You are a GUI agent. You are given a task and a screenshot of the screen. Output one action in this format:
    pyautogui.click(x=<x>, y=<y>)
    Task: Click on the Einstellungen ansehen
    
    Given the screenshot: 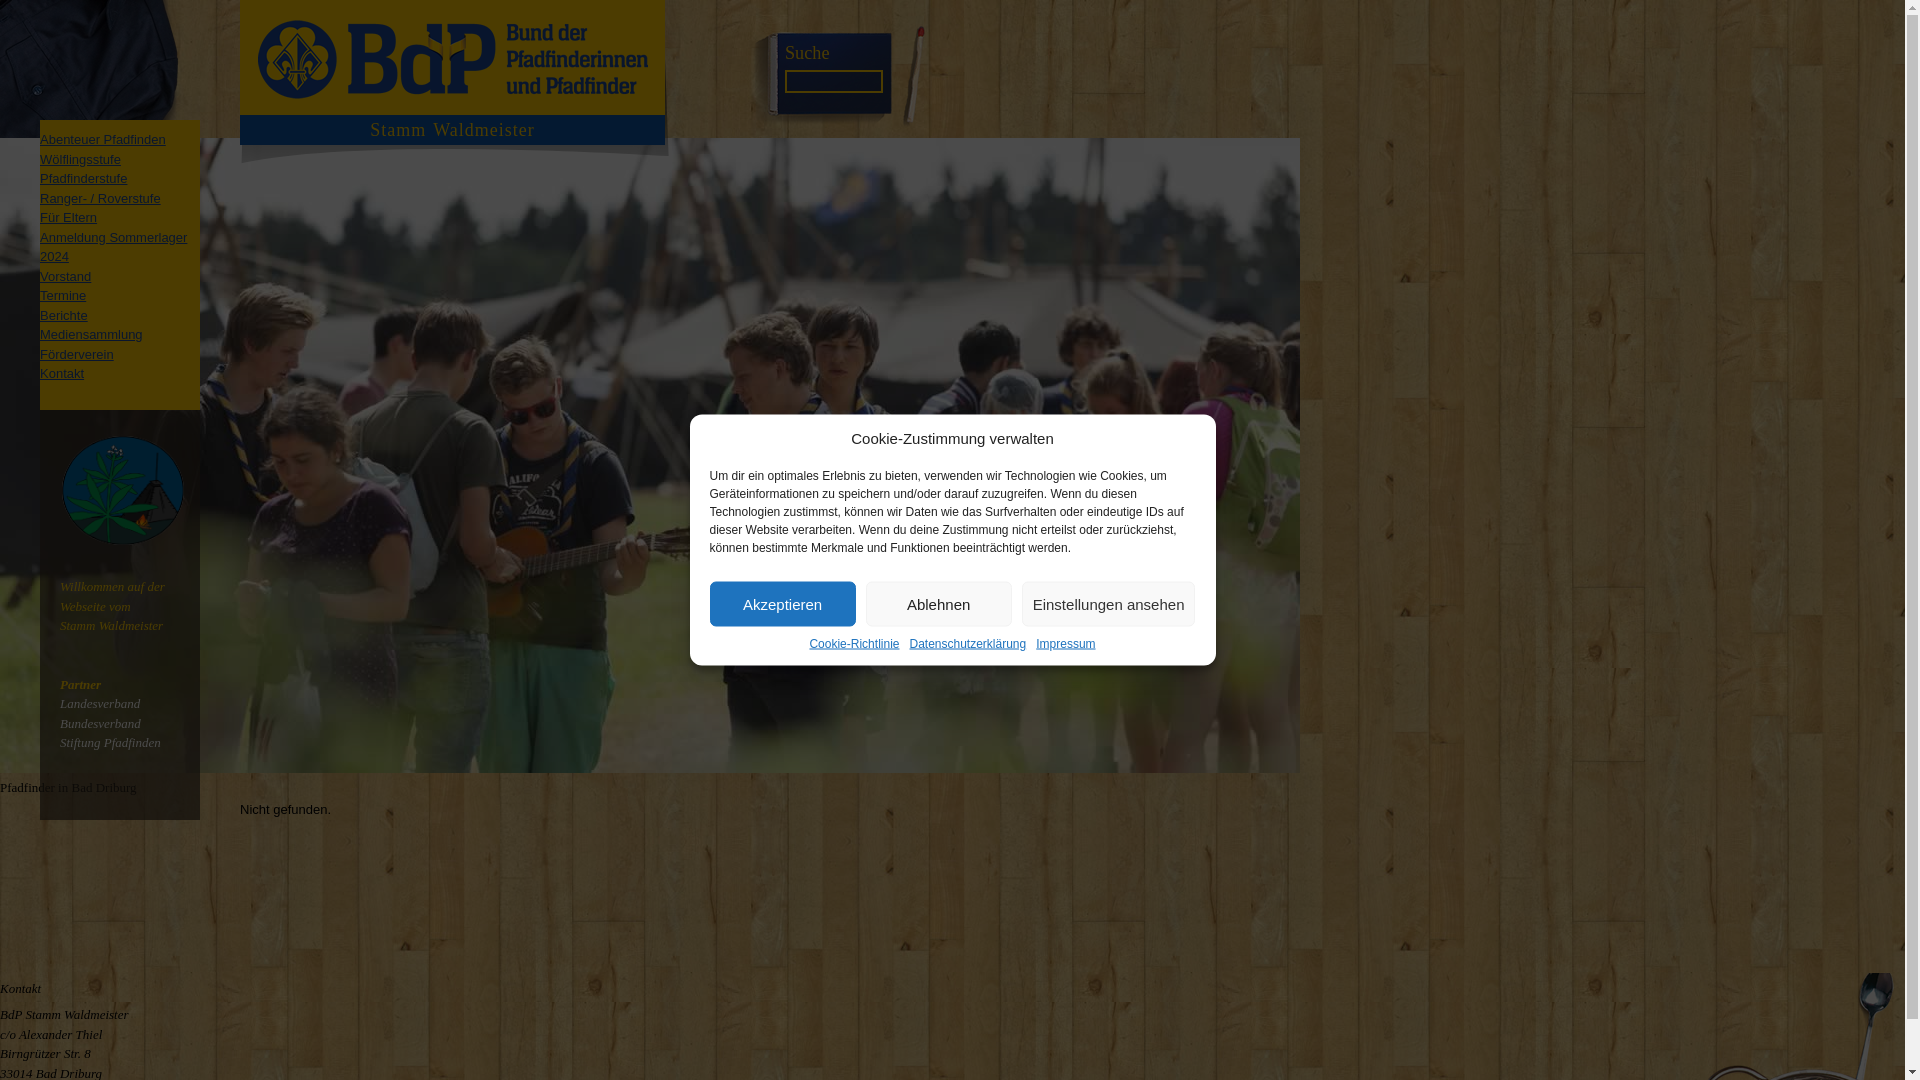 What is the action you would take?
    pyautogui.click(x=1108, y=604)
    